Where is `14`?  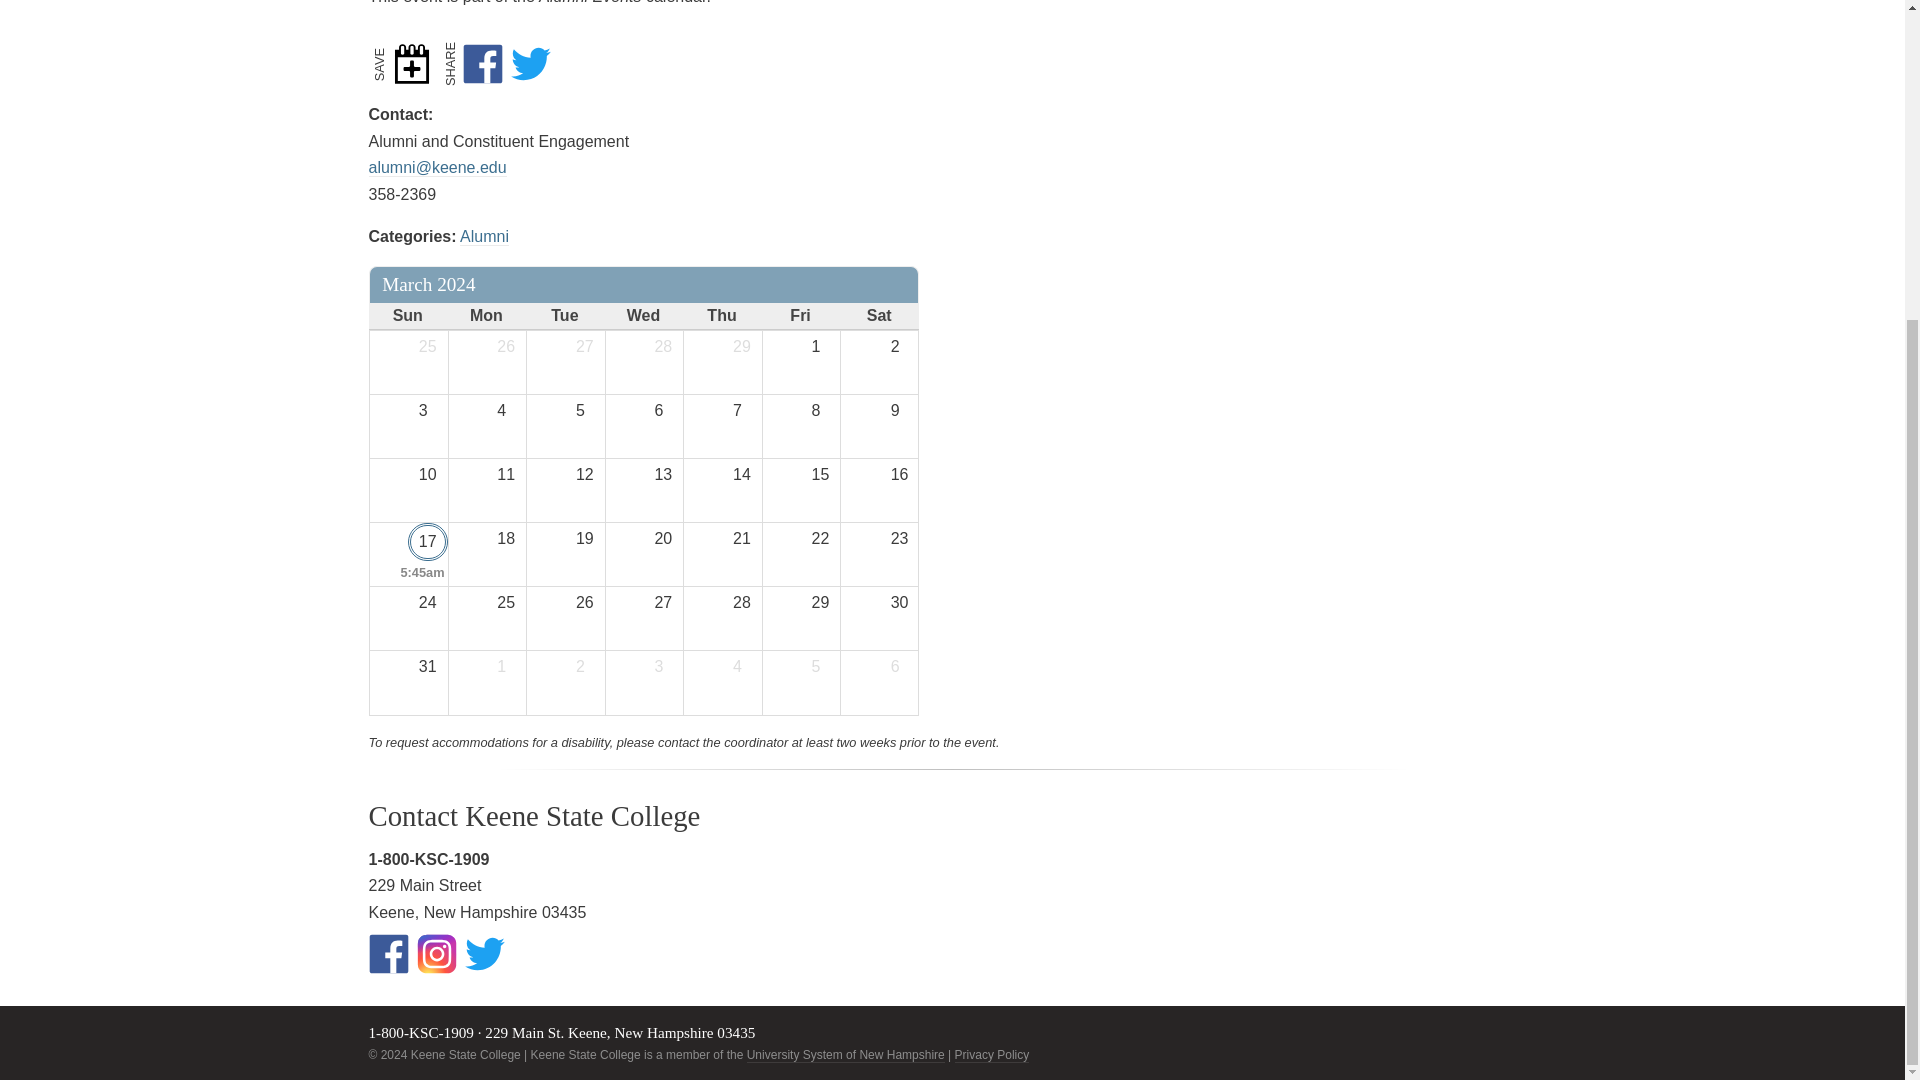
14 is located at coordinates (744, 475).